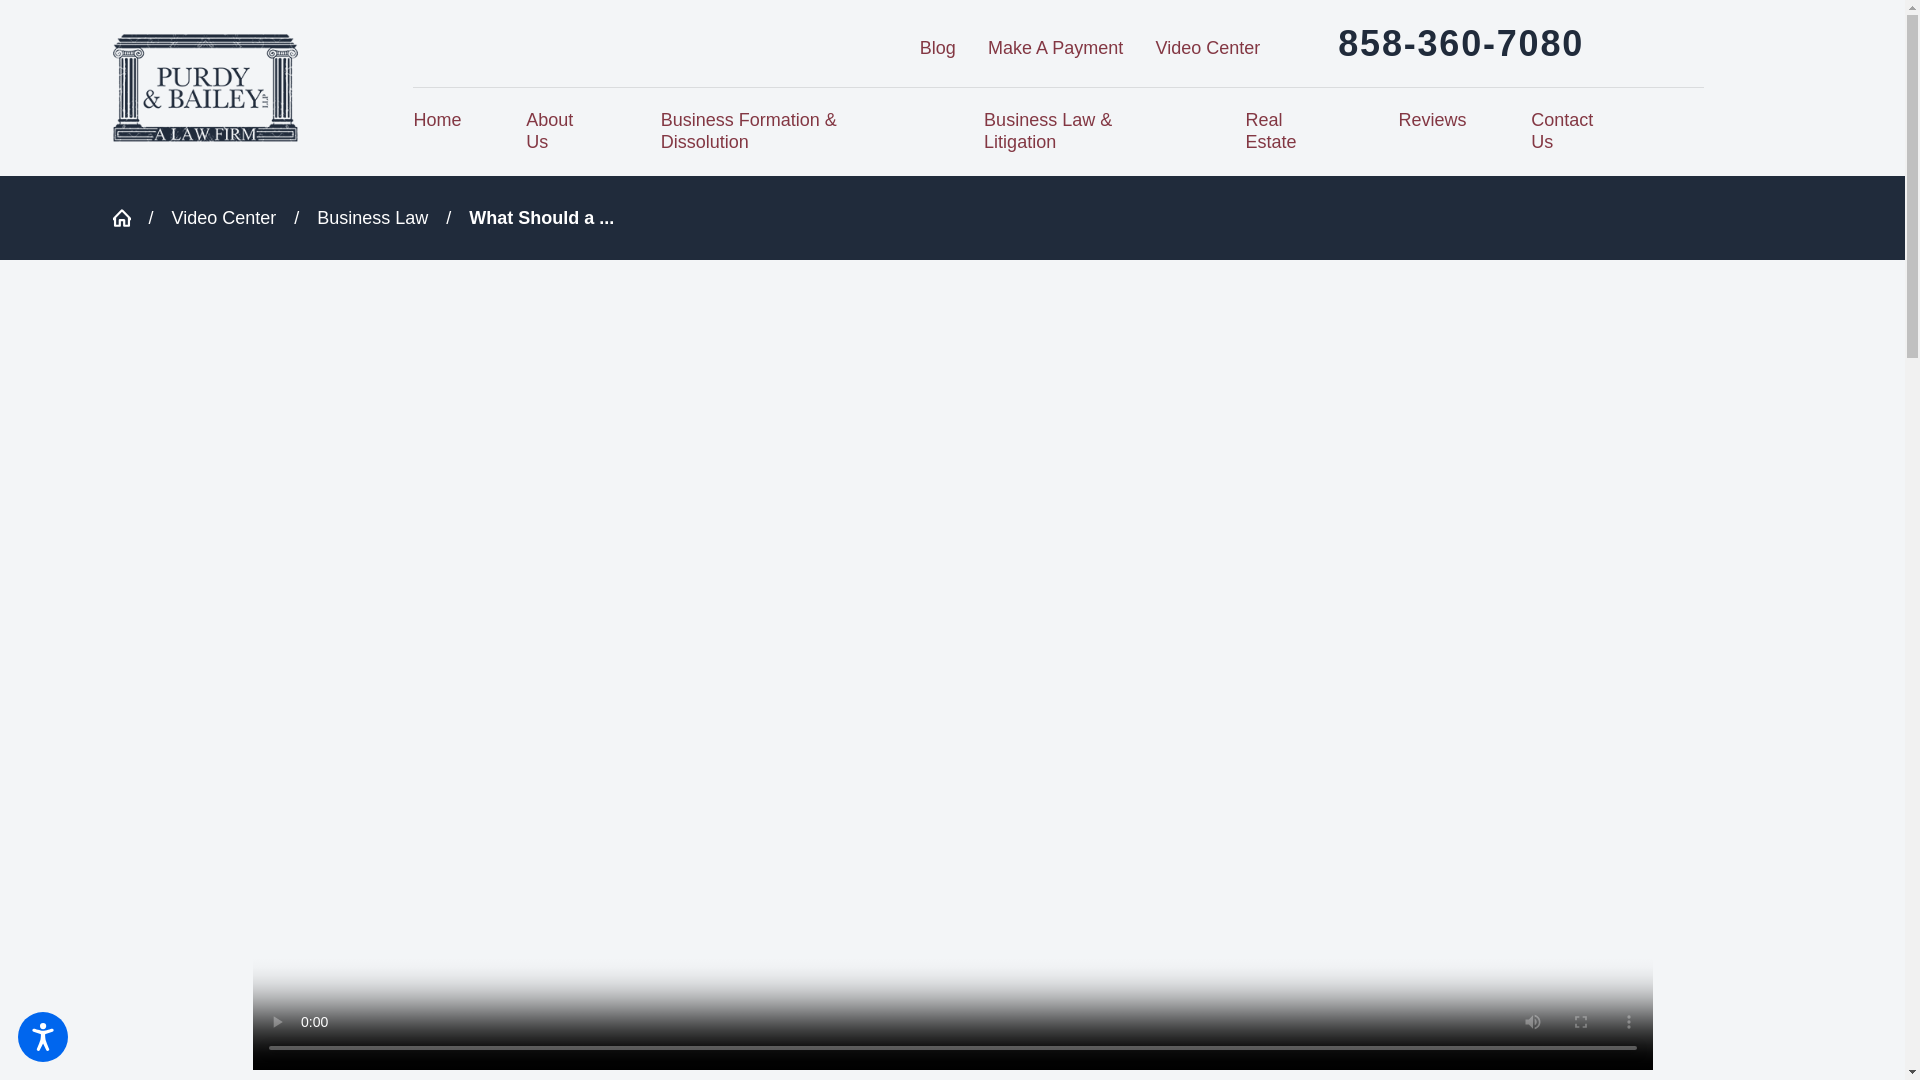 The height and width of the screenshot is (1080, 1920). I want to click on Real Estate, so click(1290, 130).